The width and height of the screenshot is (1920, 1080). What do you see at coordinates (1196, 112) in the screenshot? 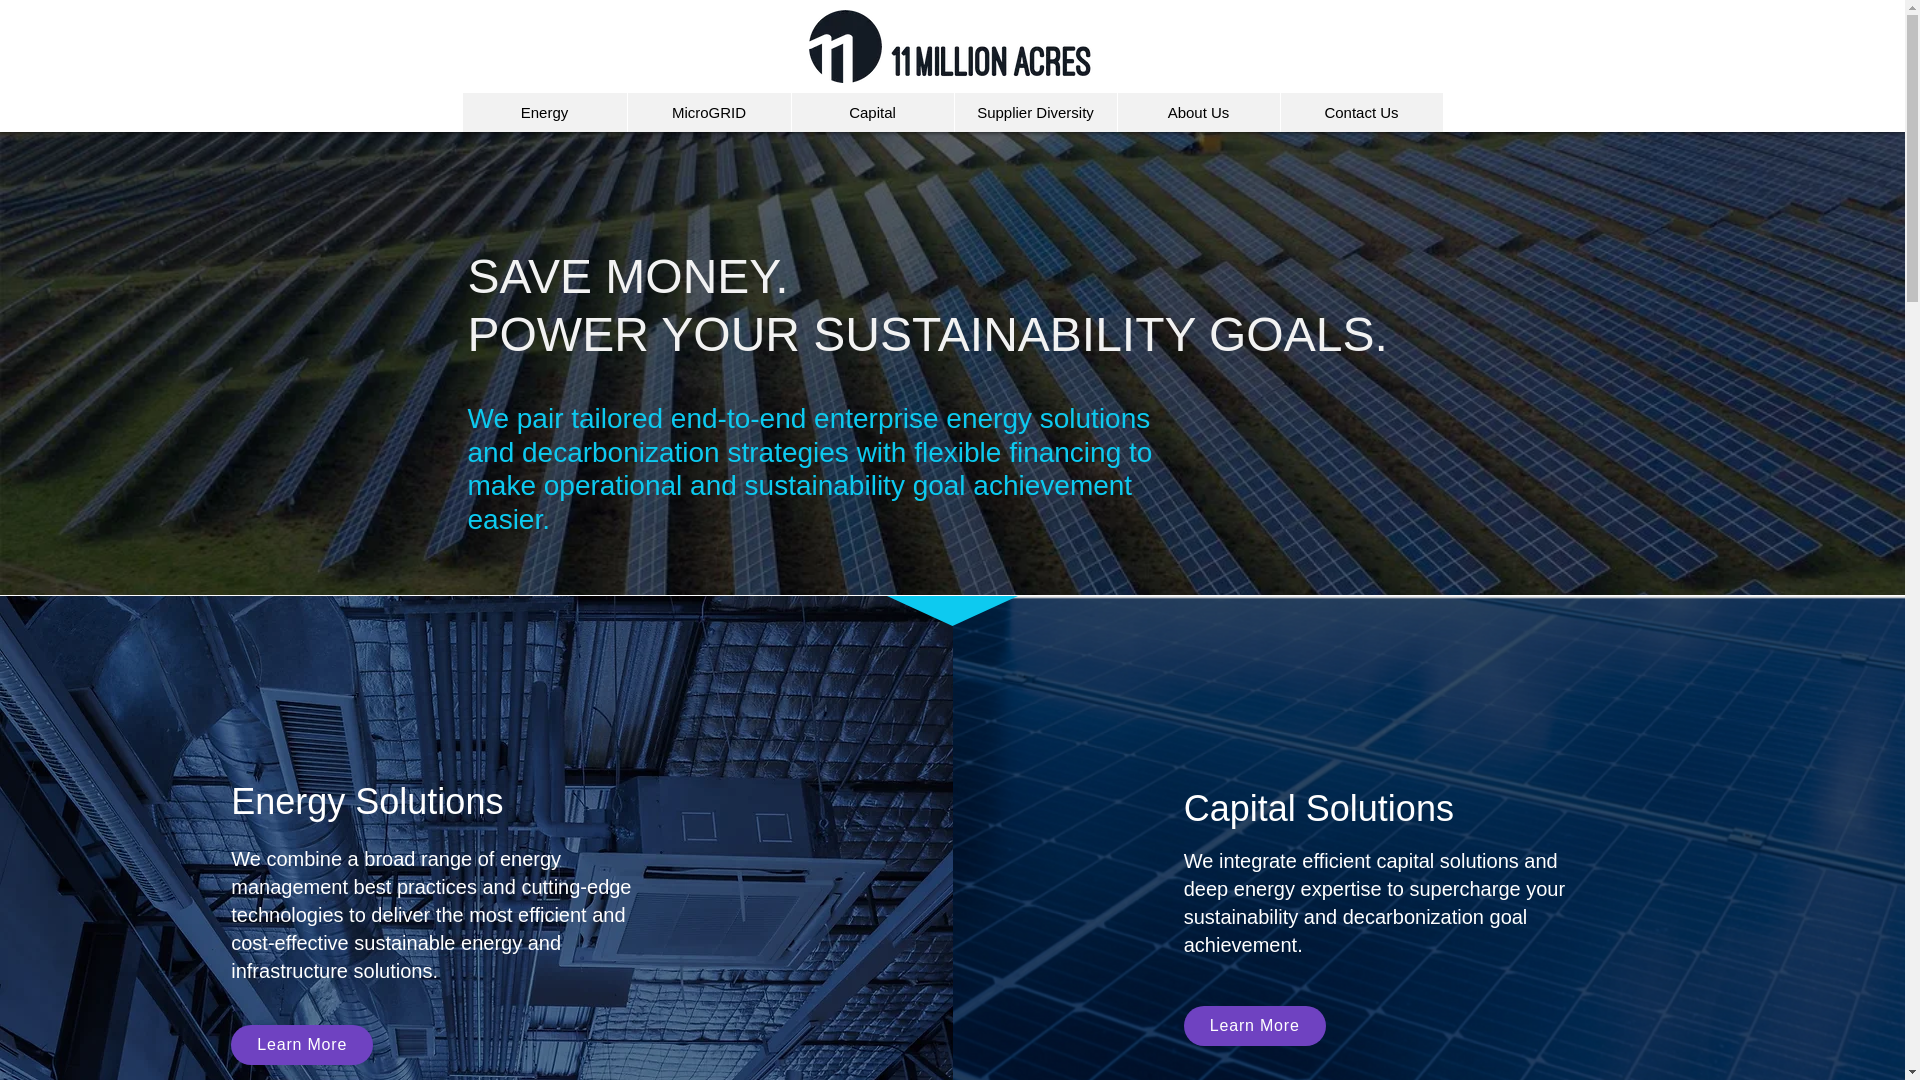
I see `About Us` at bounding box center [1196, 112].